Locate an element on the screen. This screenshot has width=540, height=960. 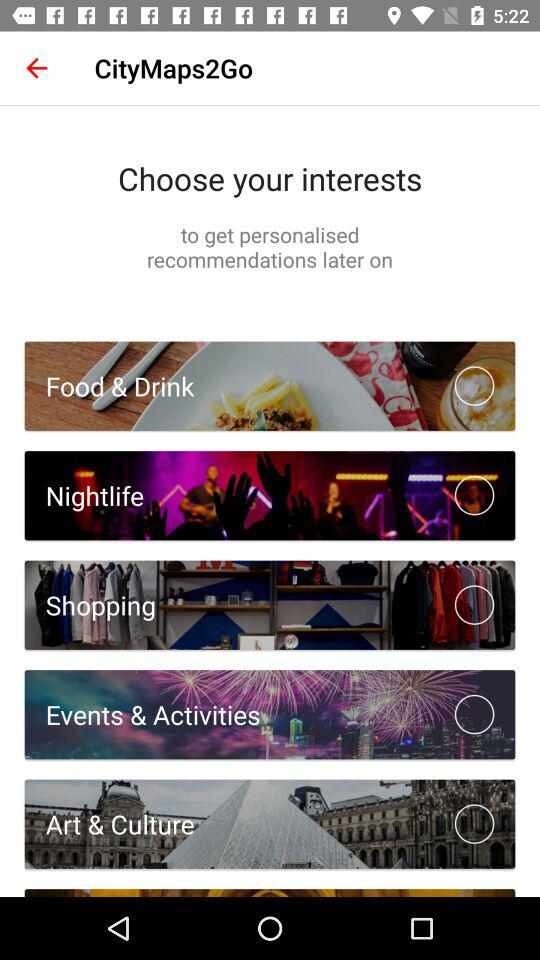
turn off shopping is located at coordinates (90, 604).